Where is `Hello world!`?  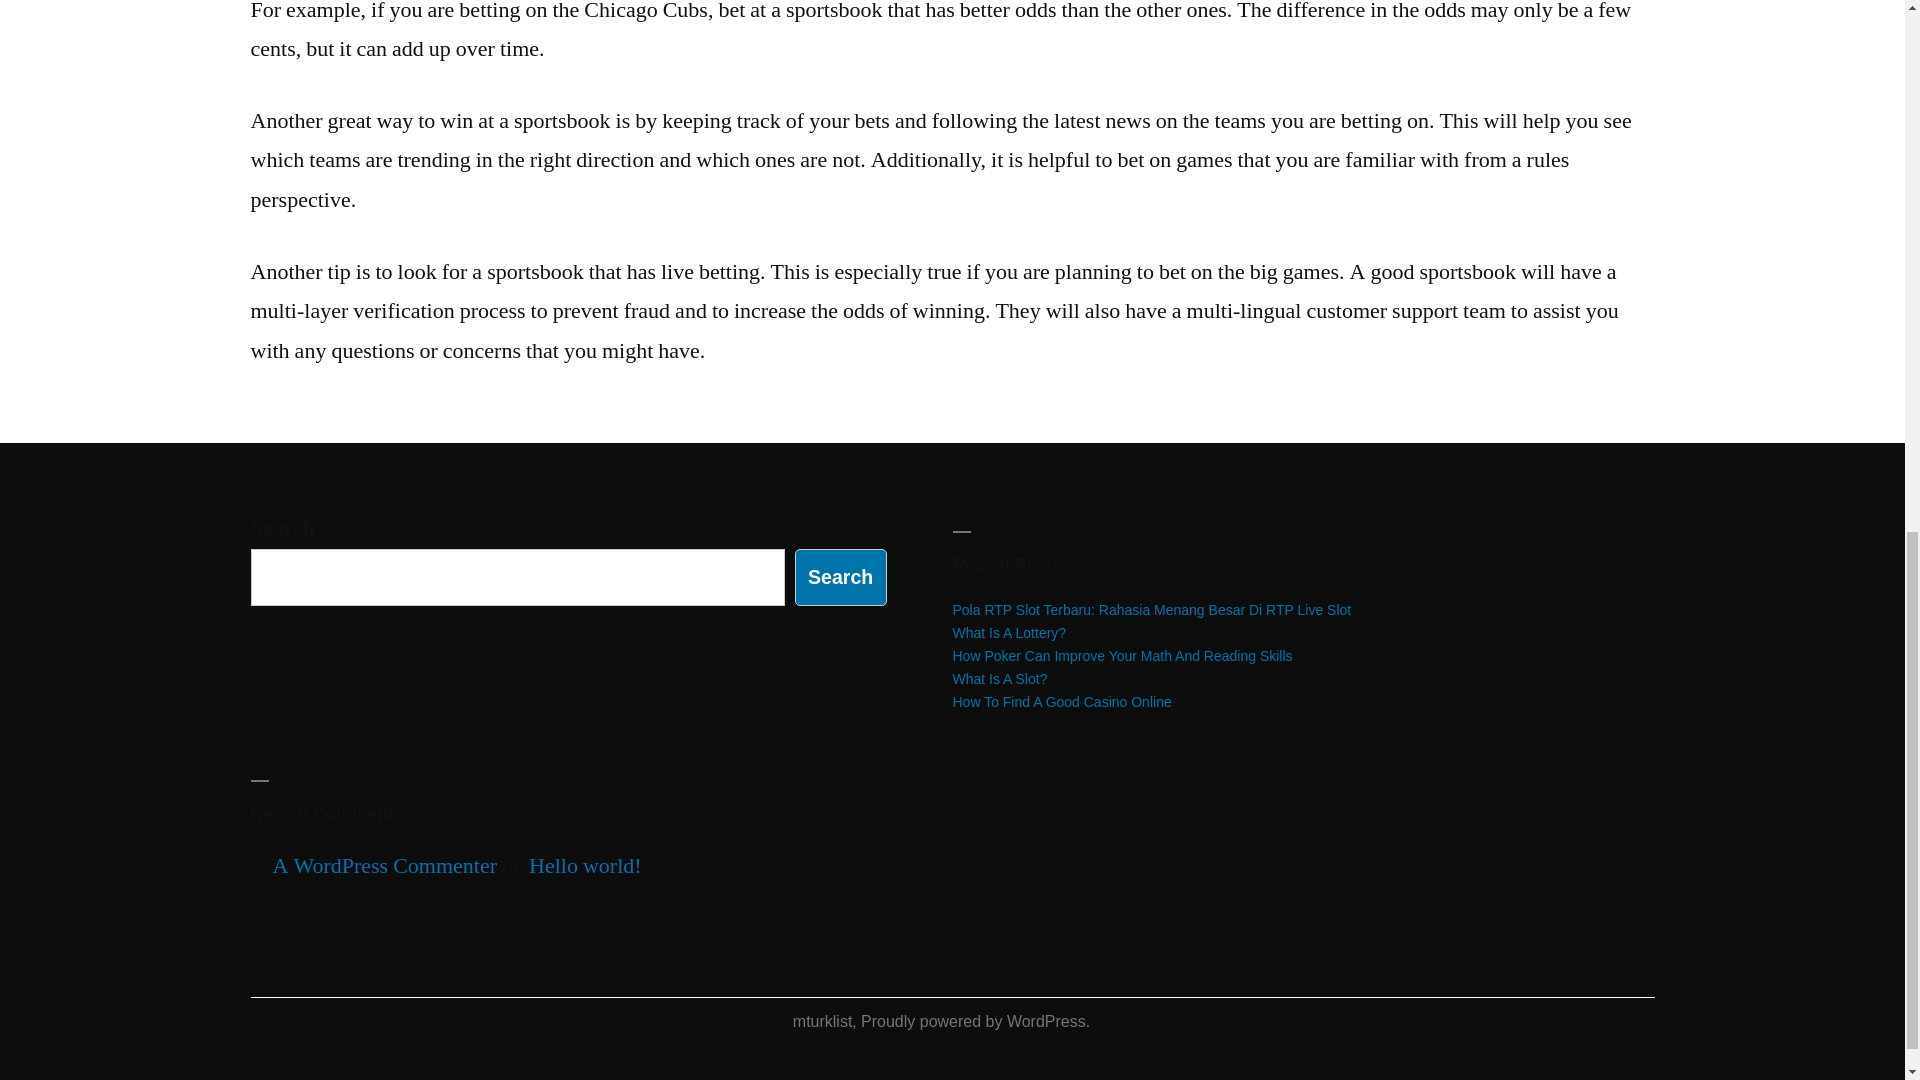 Hello world! is located at coordinates (585, 866).